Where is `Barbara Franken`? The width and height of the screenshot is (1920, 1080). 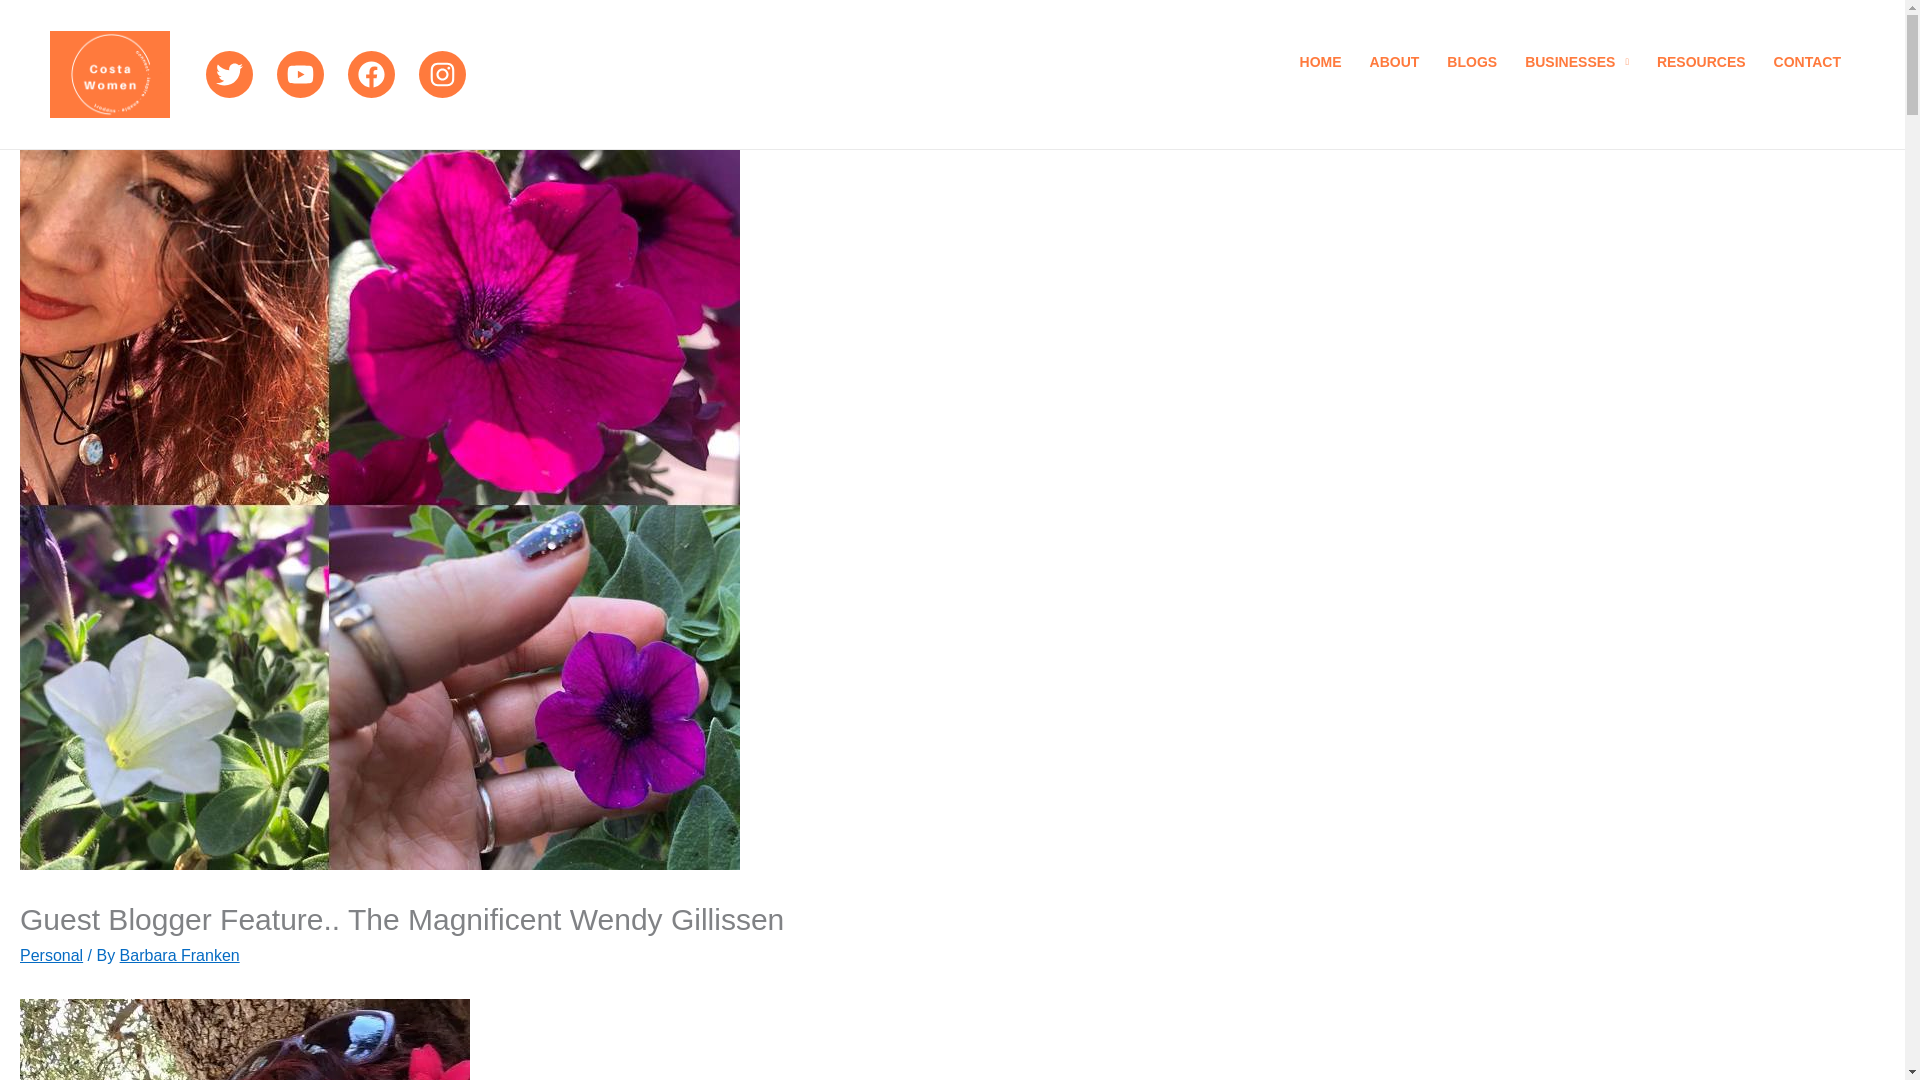 Barbara Franken is located at coordinates (180, 956).